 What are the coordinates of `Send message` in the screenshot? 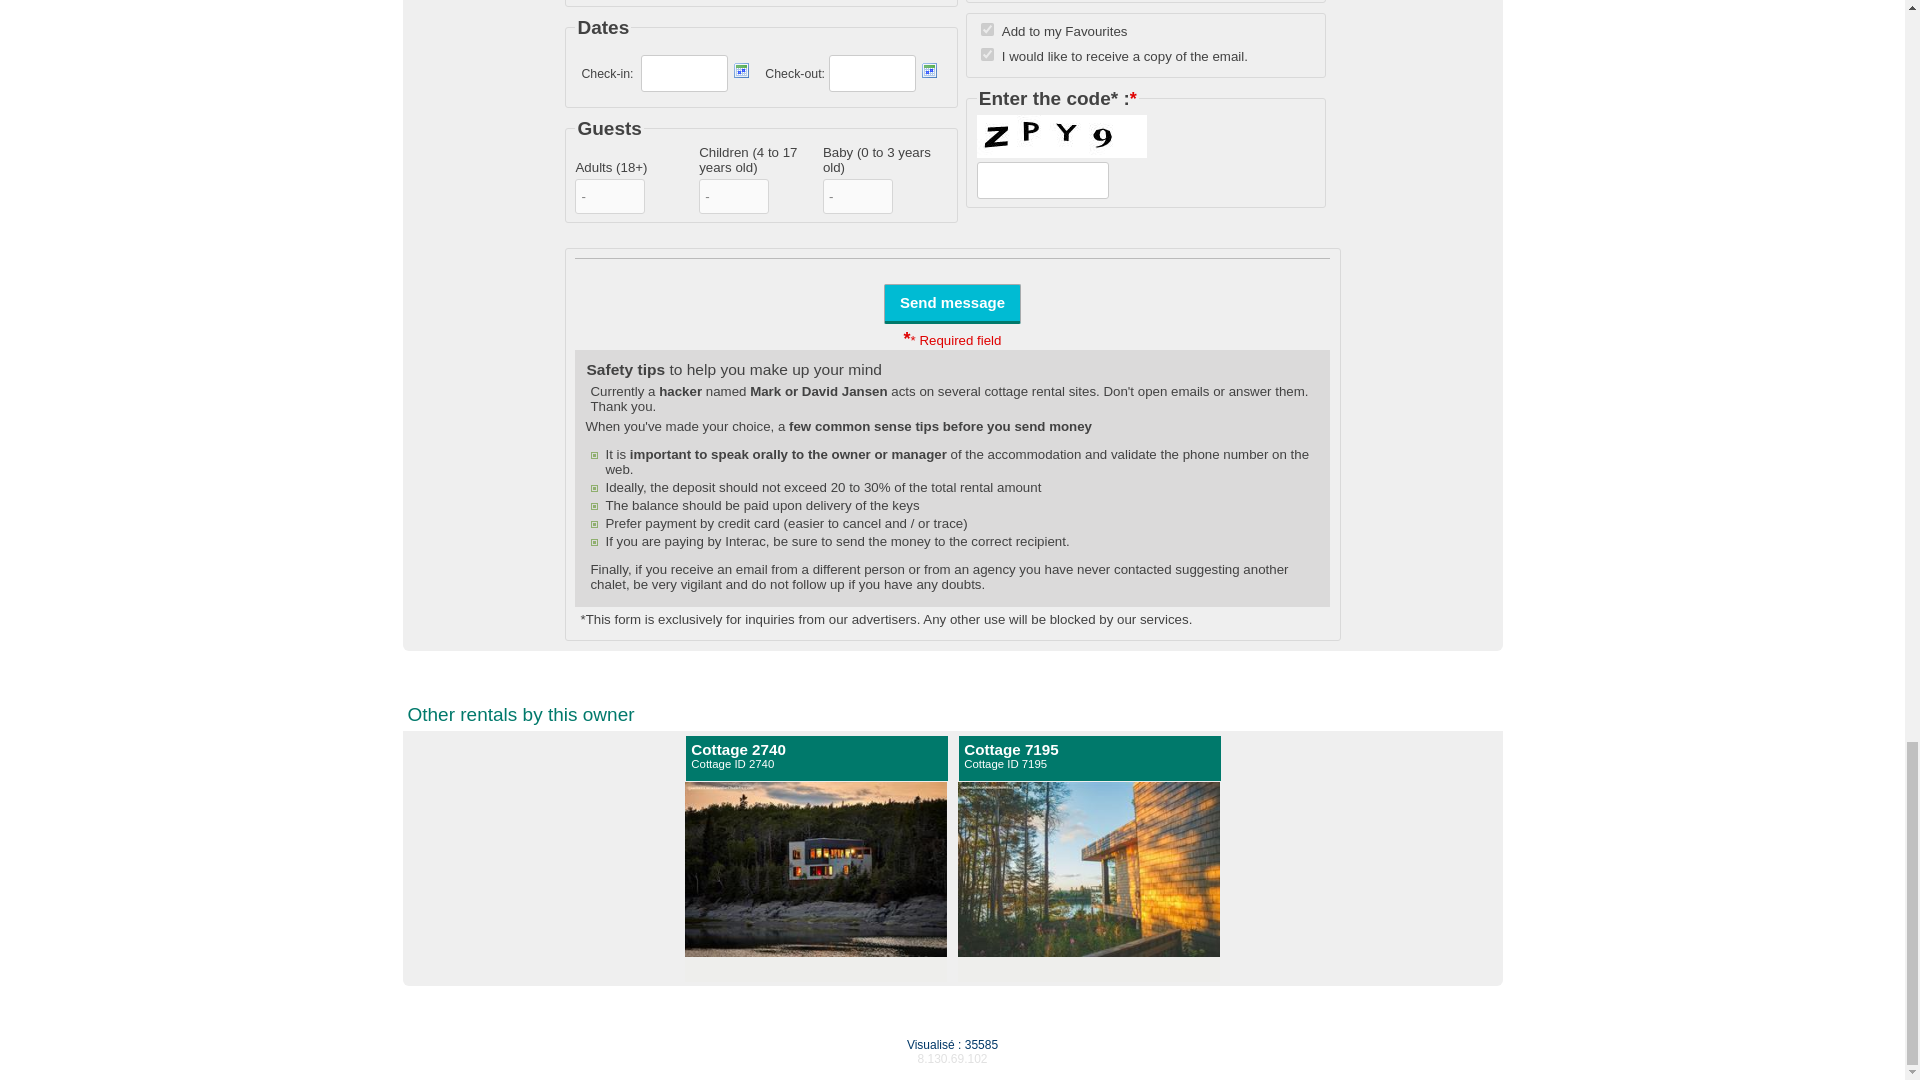 It's located at (952, 302).